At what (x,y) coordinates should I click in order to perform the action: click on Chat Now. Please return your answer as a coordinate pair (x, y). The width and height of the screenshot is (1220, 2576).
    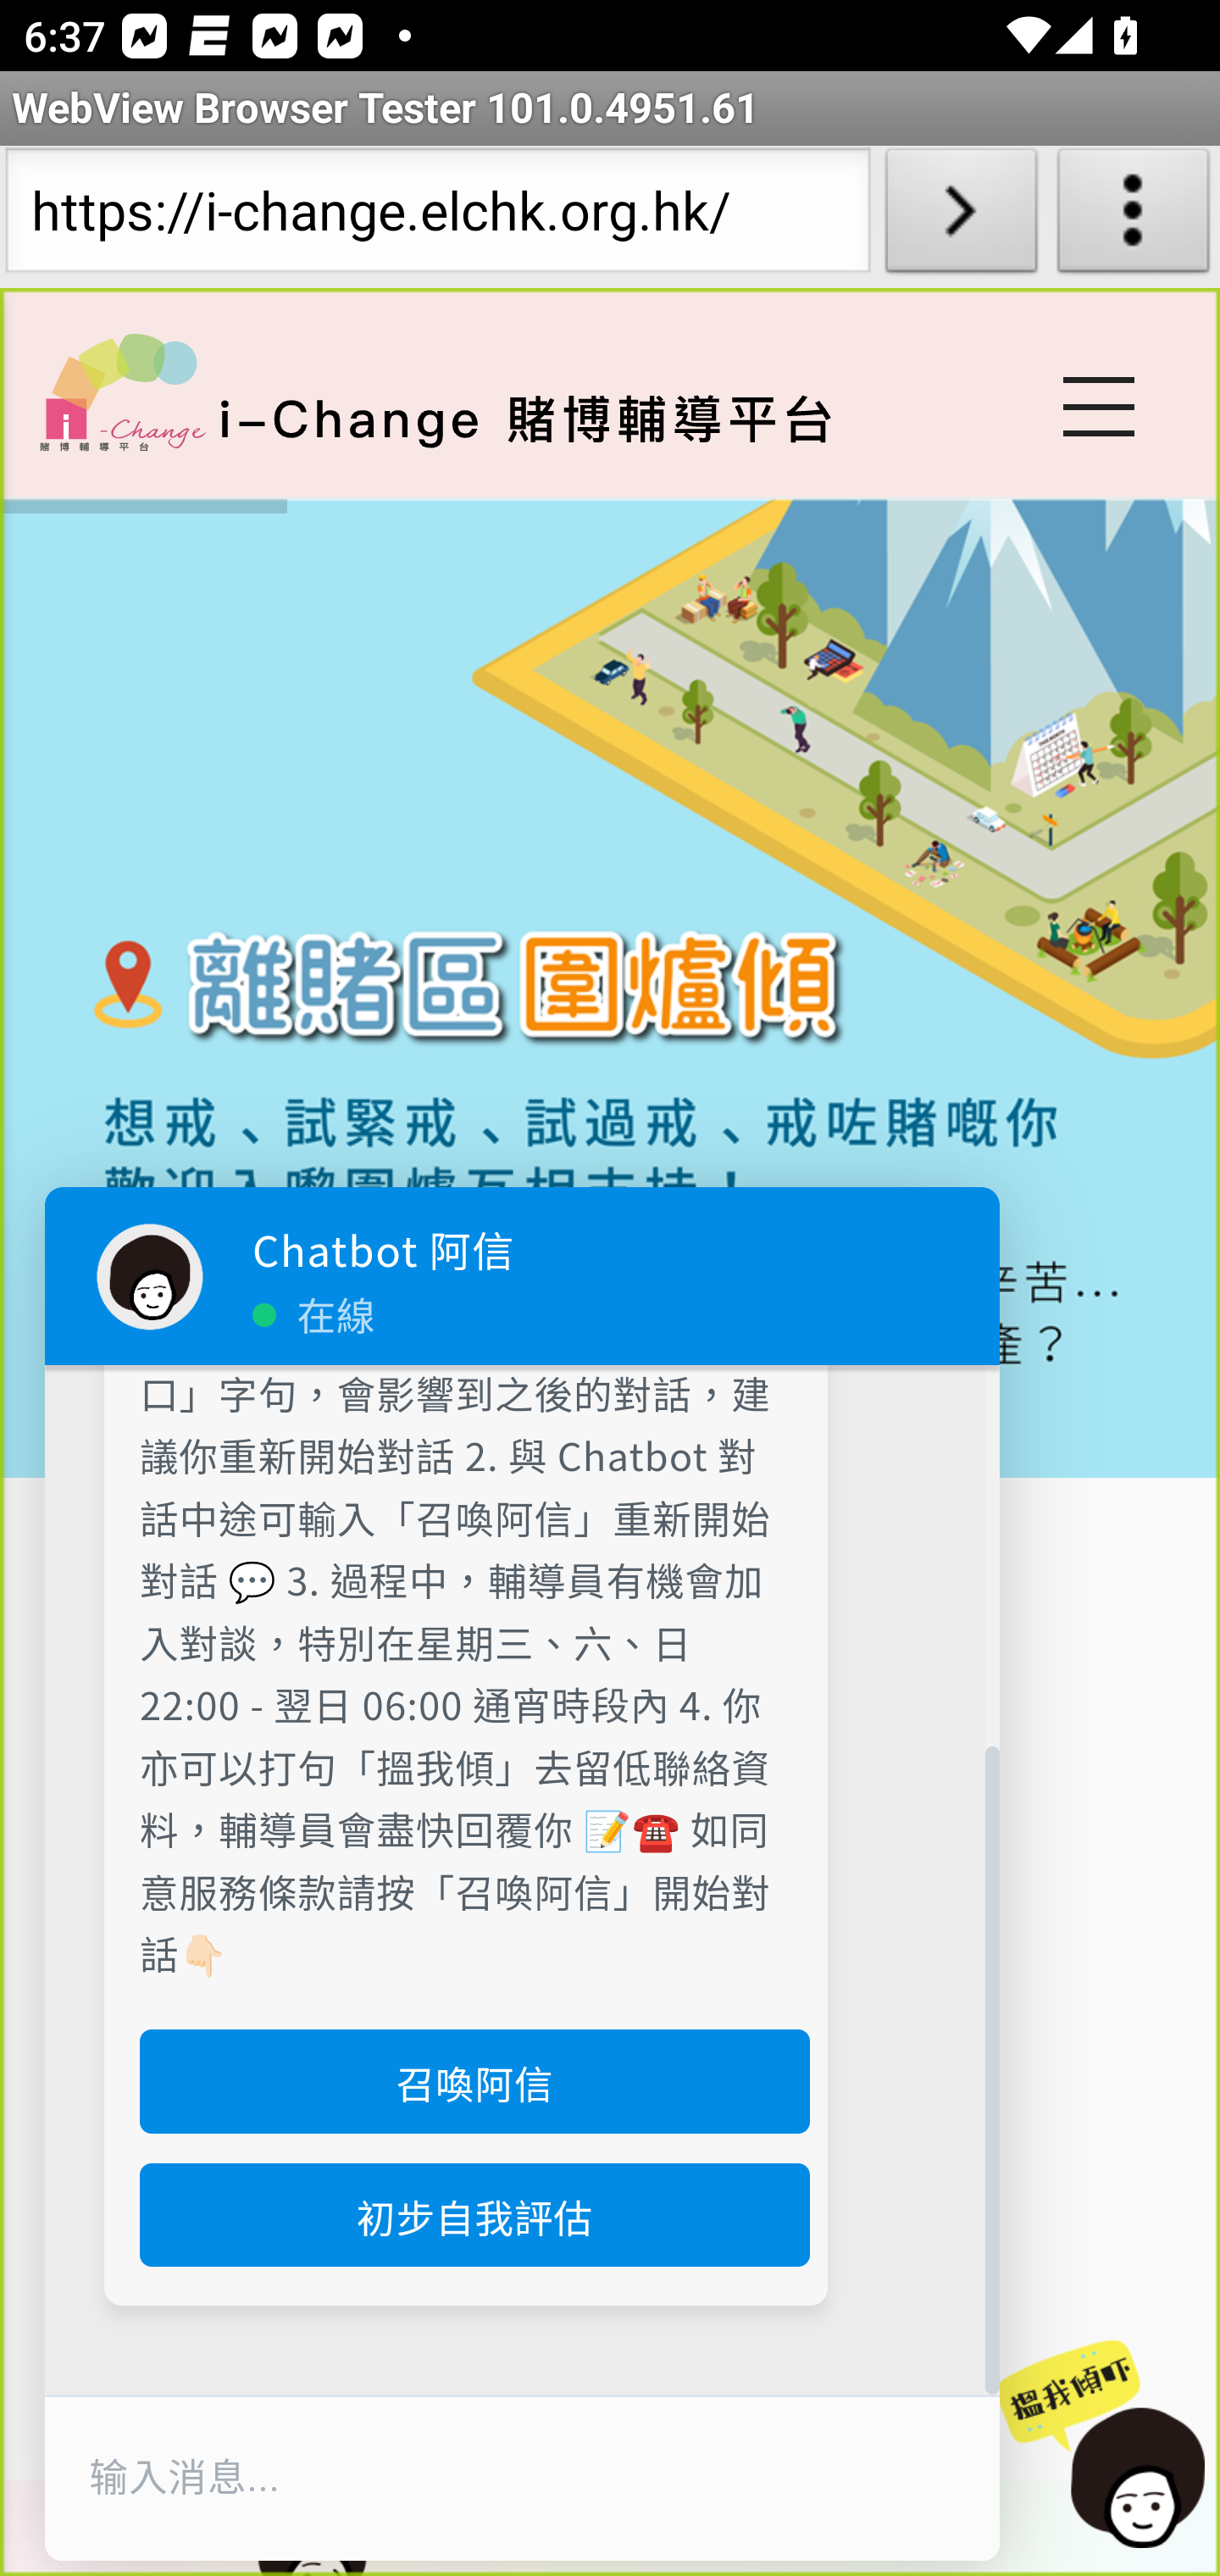
    Looking at the image, I should click on (1113, 2446).